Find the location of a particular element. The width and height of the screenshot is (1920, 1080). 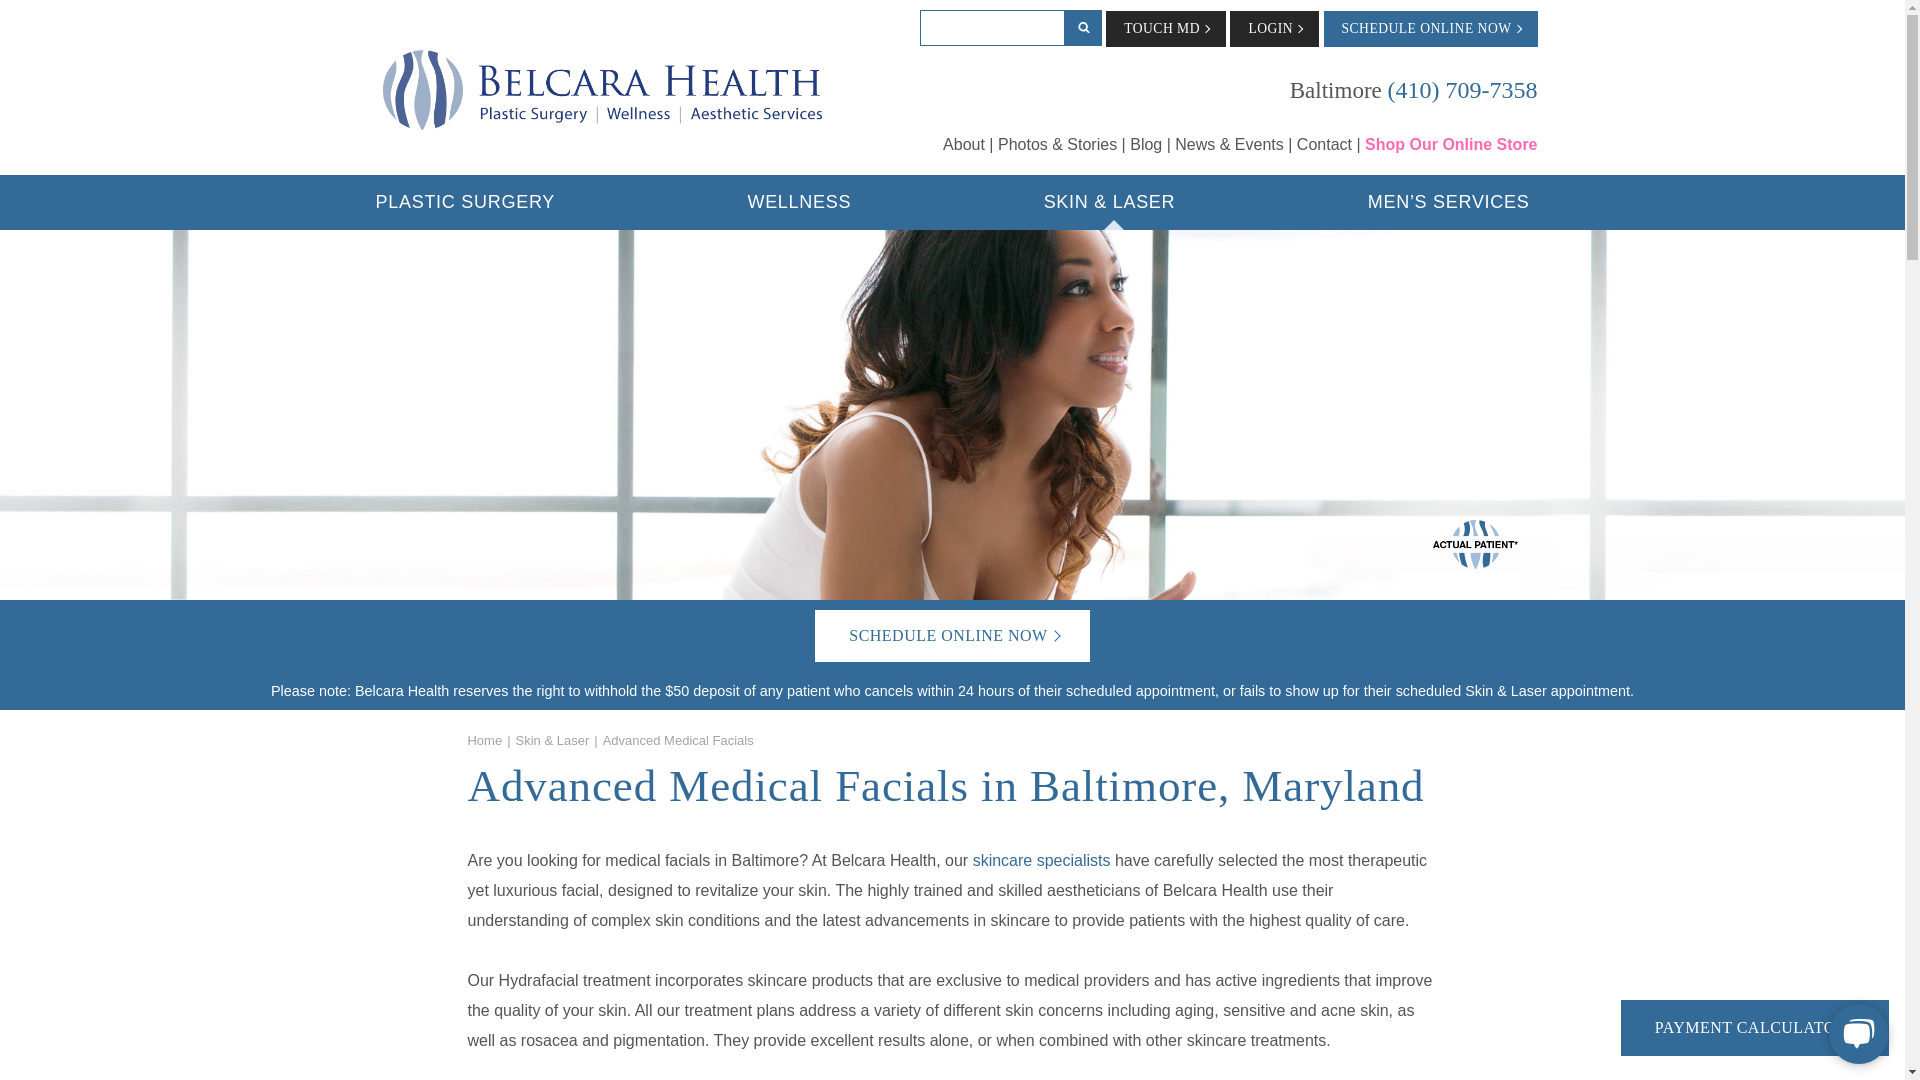

Shop Our Online Store is located at coordinates (1451, 144).